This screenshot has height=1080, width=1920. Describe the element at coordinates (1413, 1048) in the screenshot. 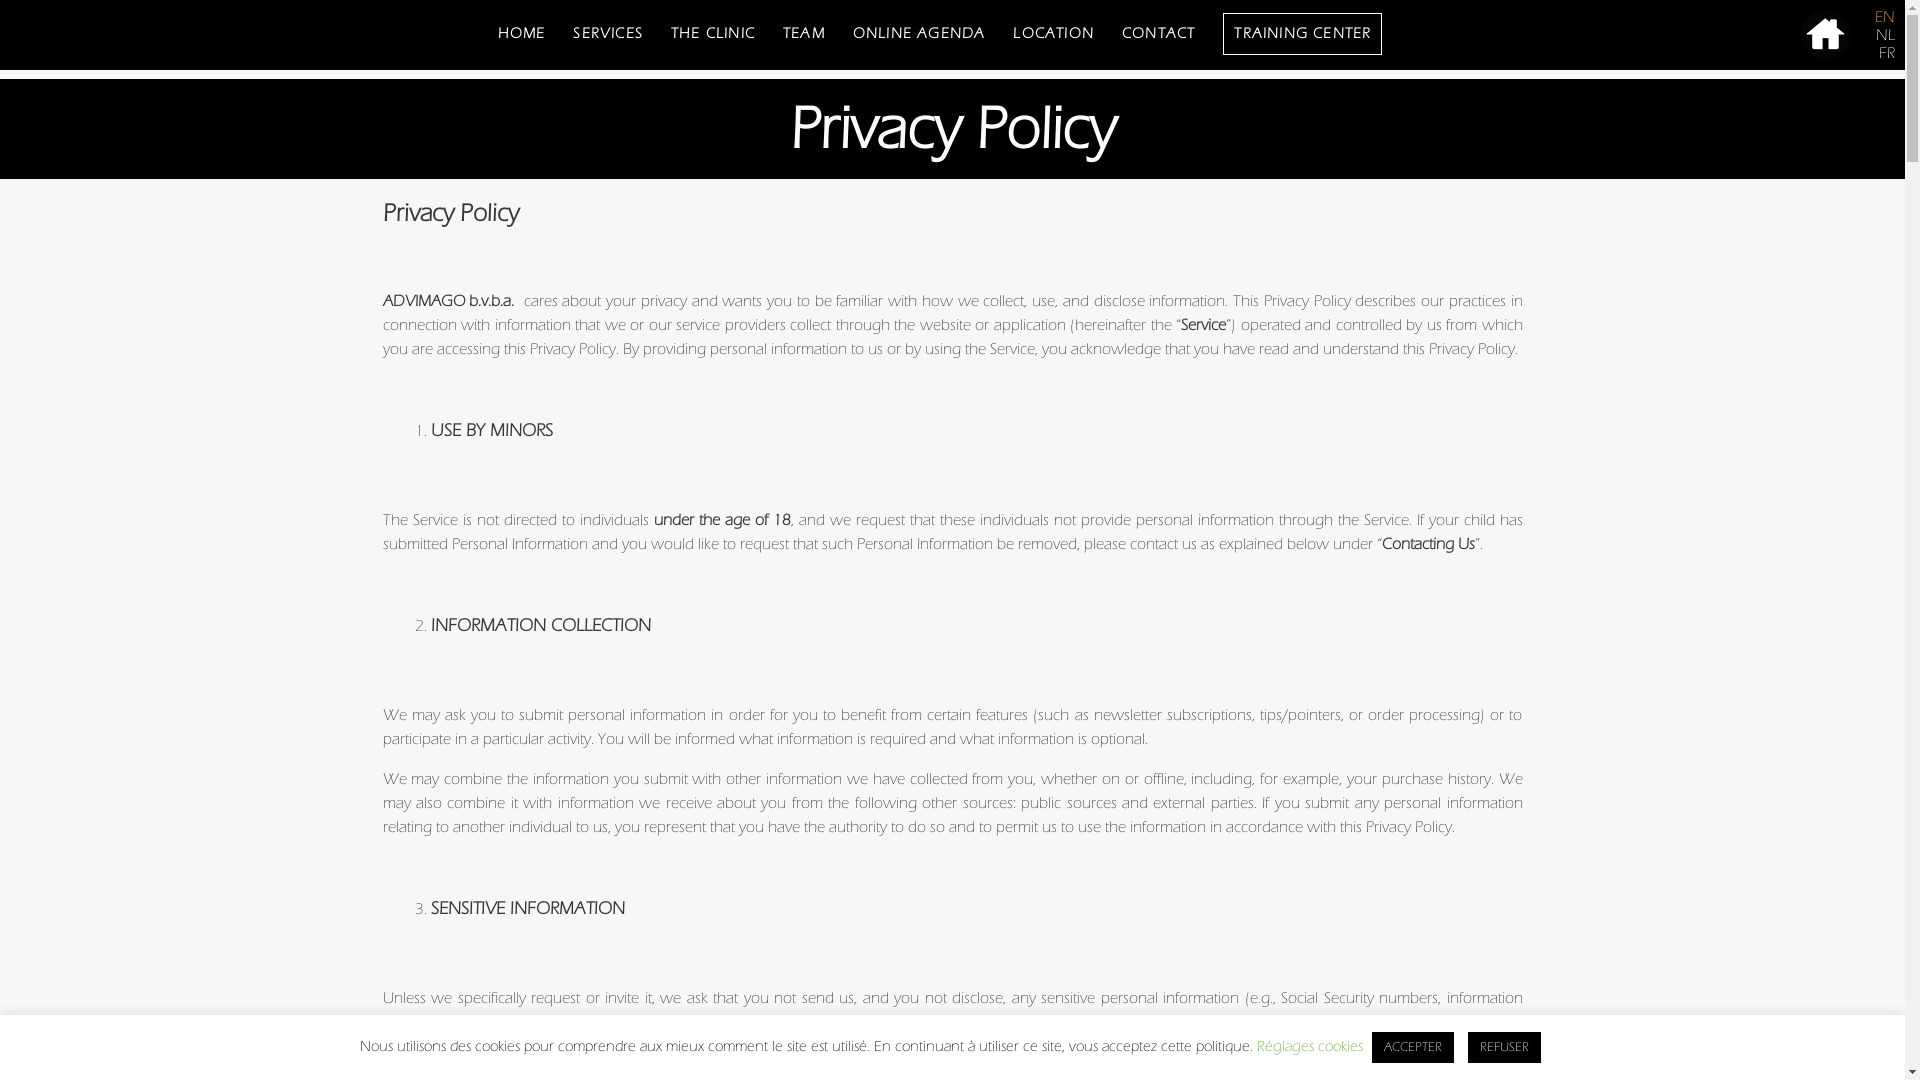

I see `ACCEPTER` at that location.